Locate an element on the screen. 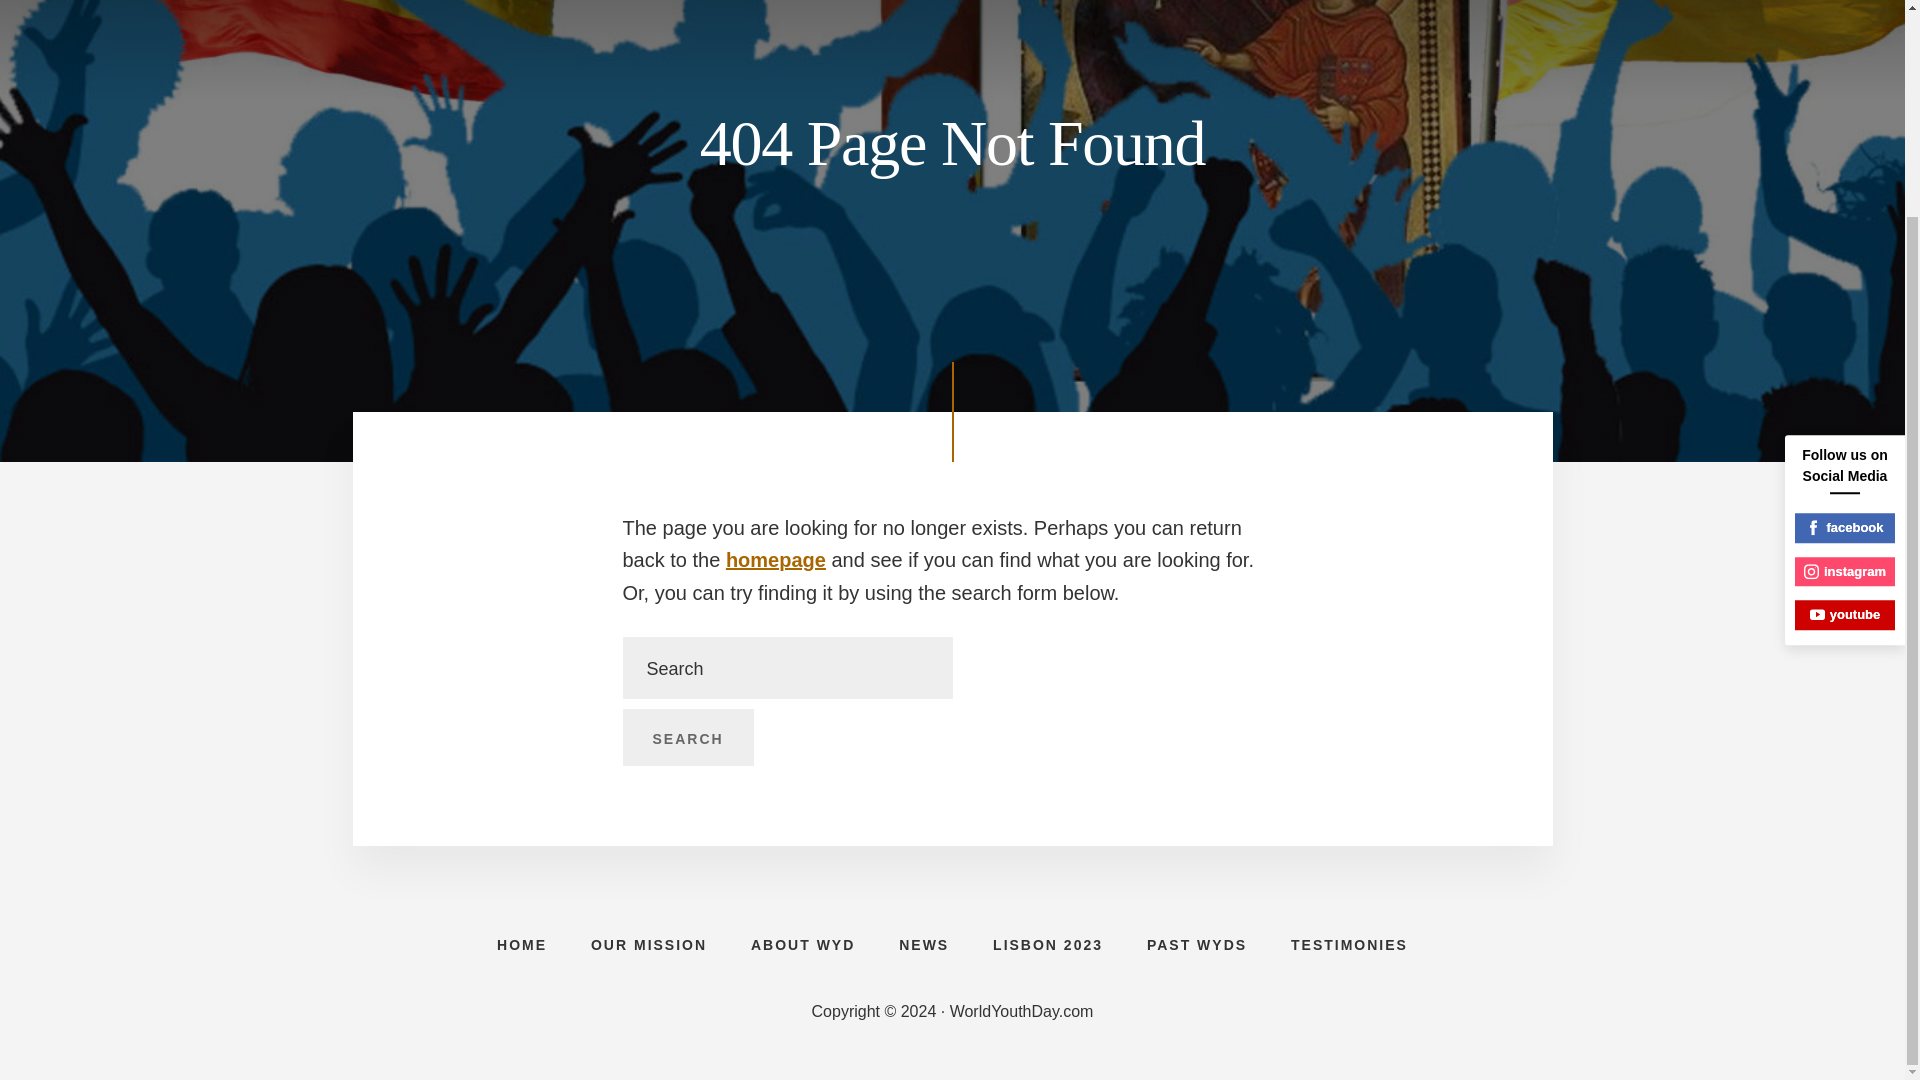 This screenshot has height=1080, width=1920. youtube is located at coordinates (1845, 356).